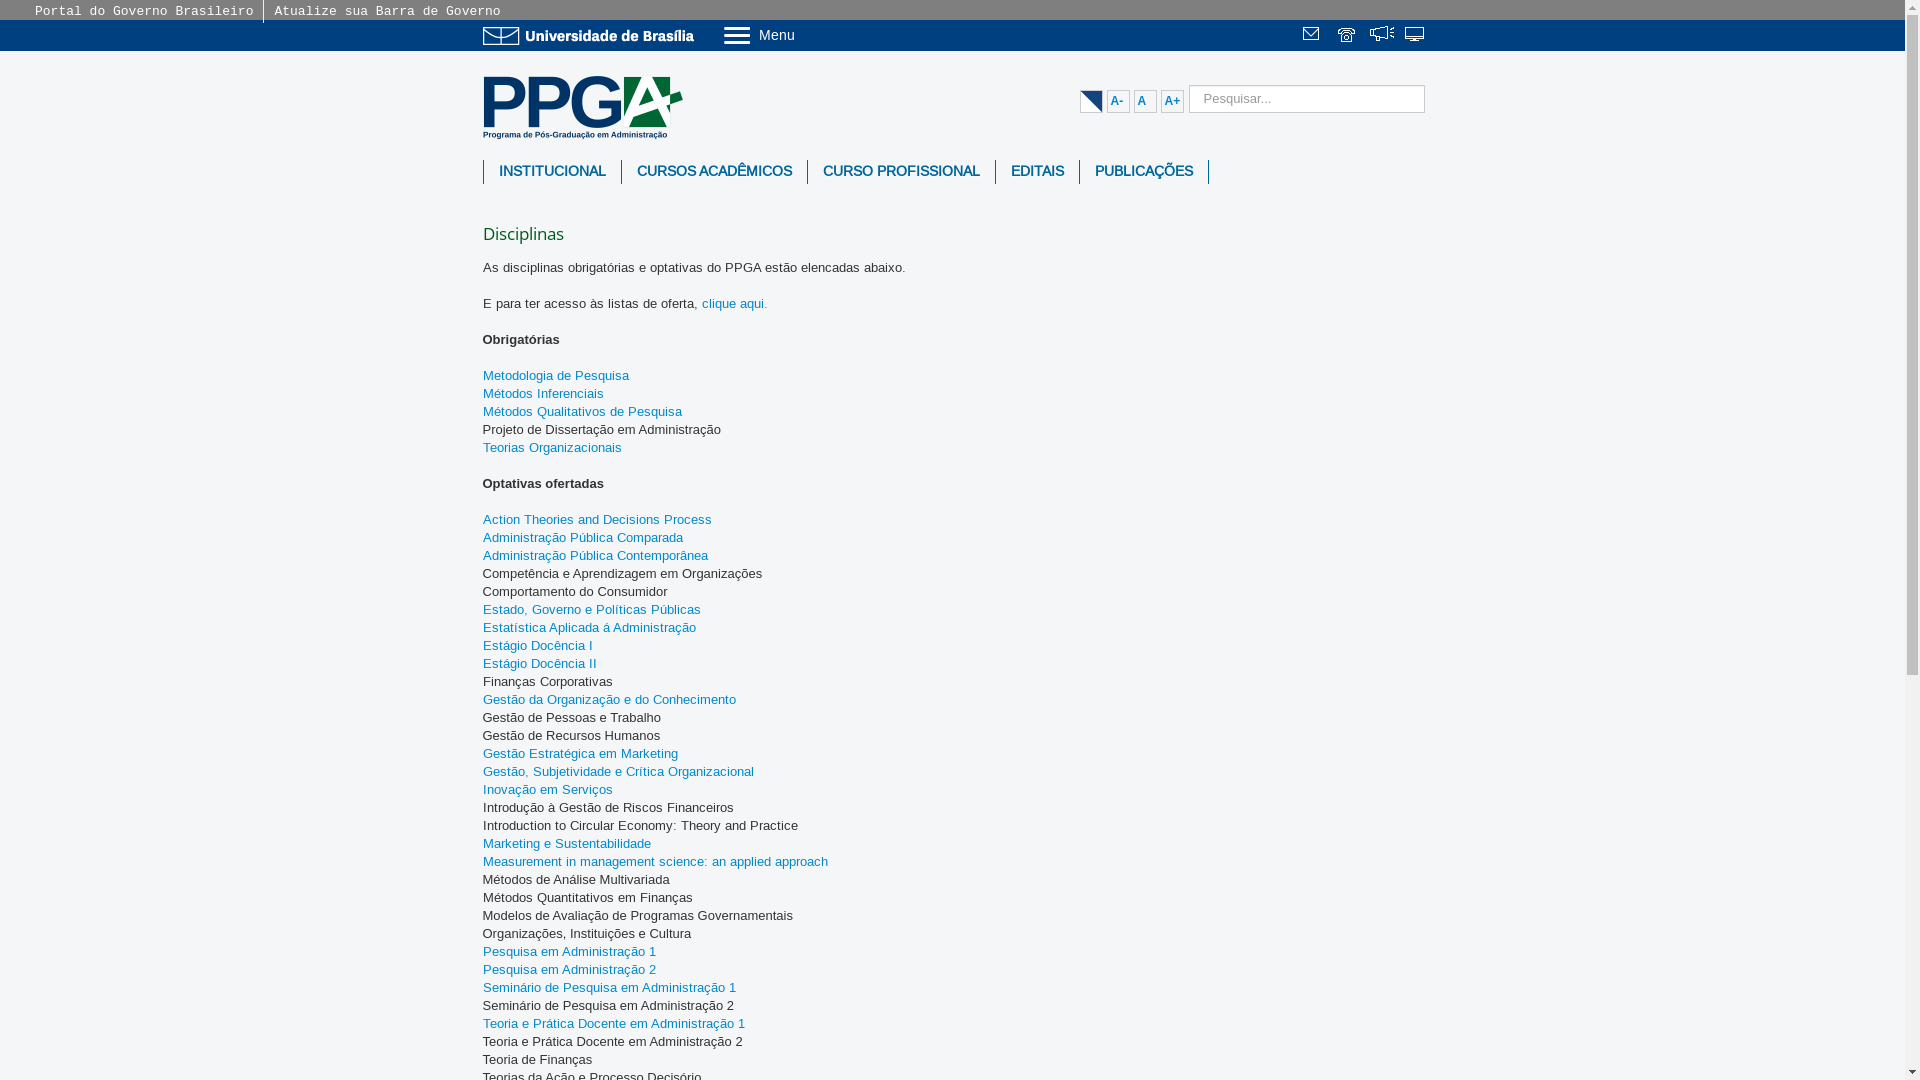 This screenshot has width=1920, height=1080. What do you see at coordinates (1416, 36) in the screenshot?
I see `Sistemas` at bounding box center [1416, 36].